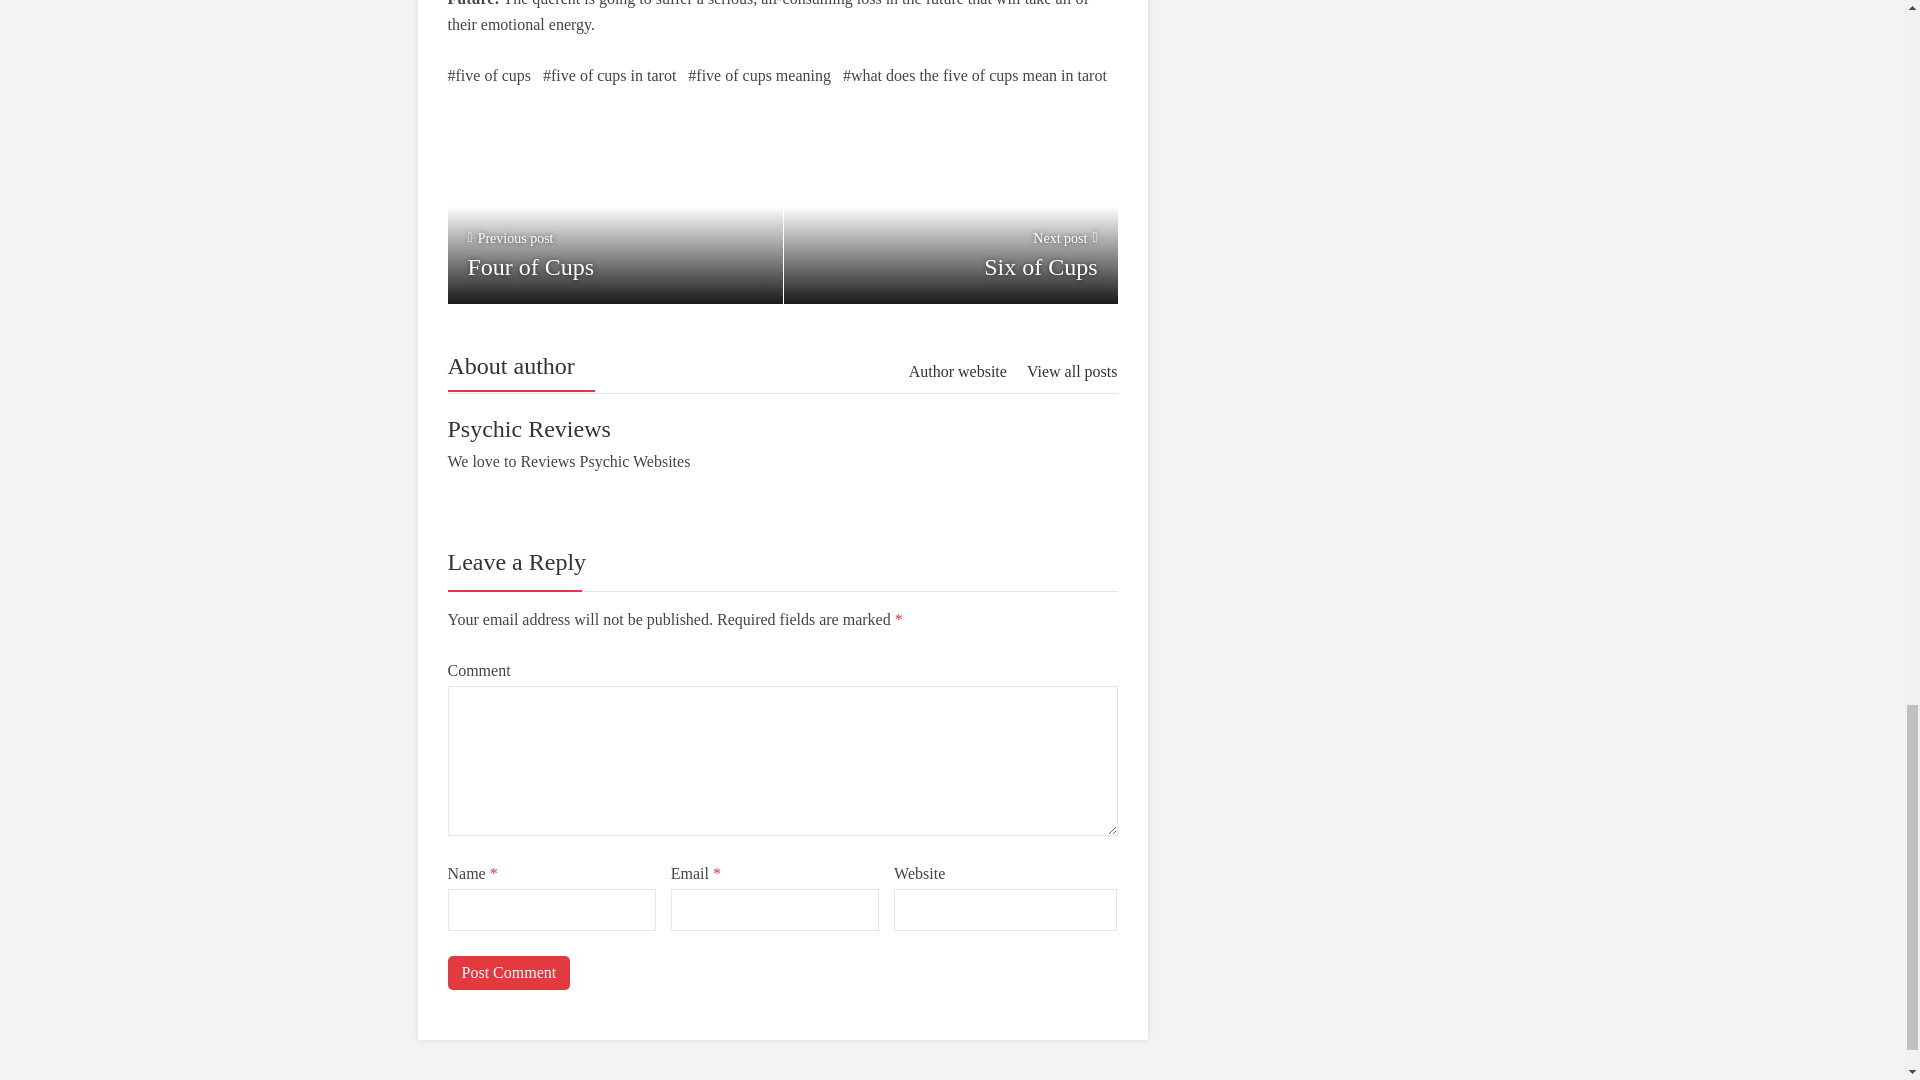  I want to click on View all posts, so click(1072, 371).